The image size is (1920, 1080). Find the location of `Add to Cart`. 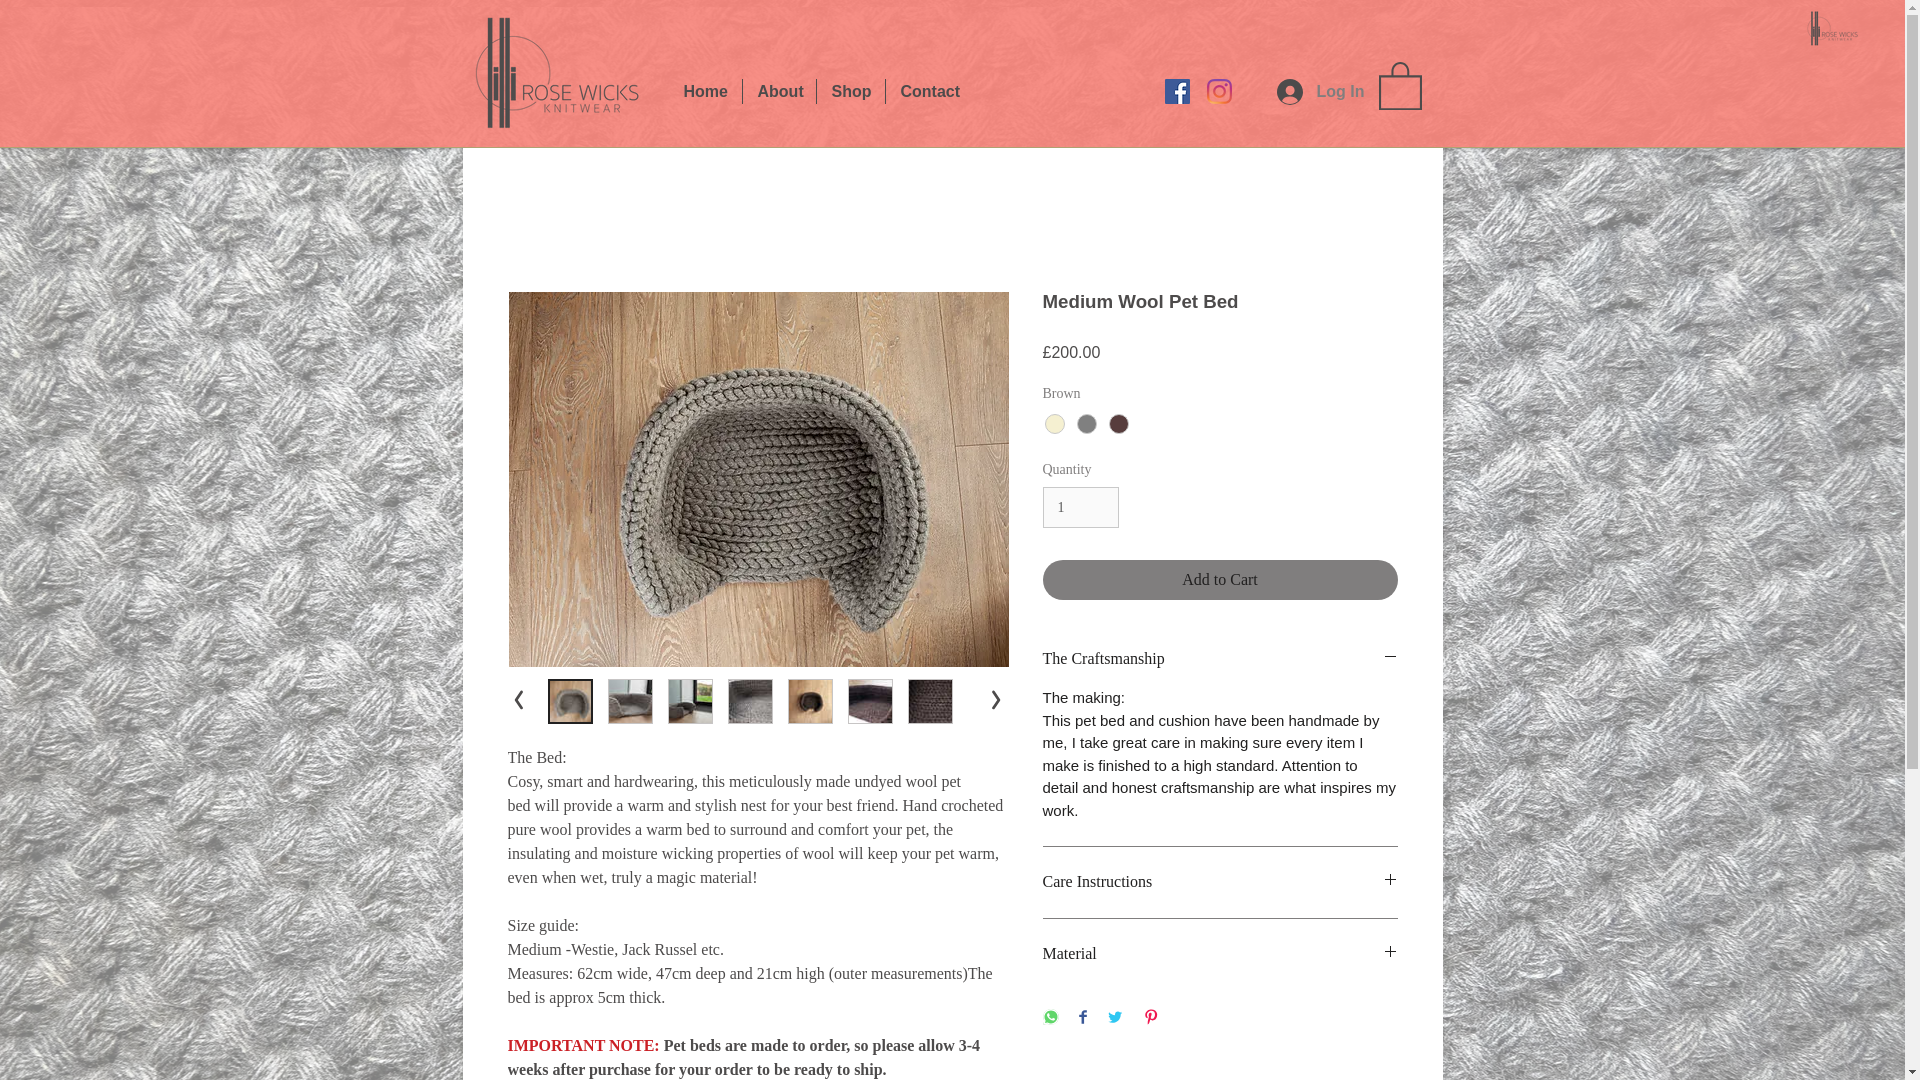

Add to Cart is located at coordinates (1220, 580).